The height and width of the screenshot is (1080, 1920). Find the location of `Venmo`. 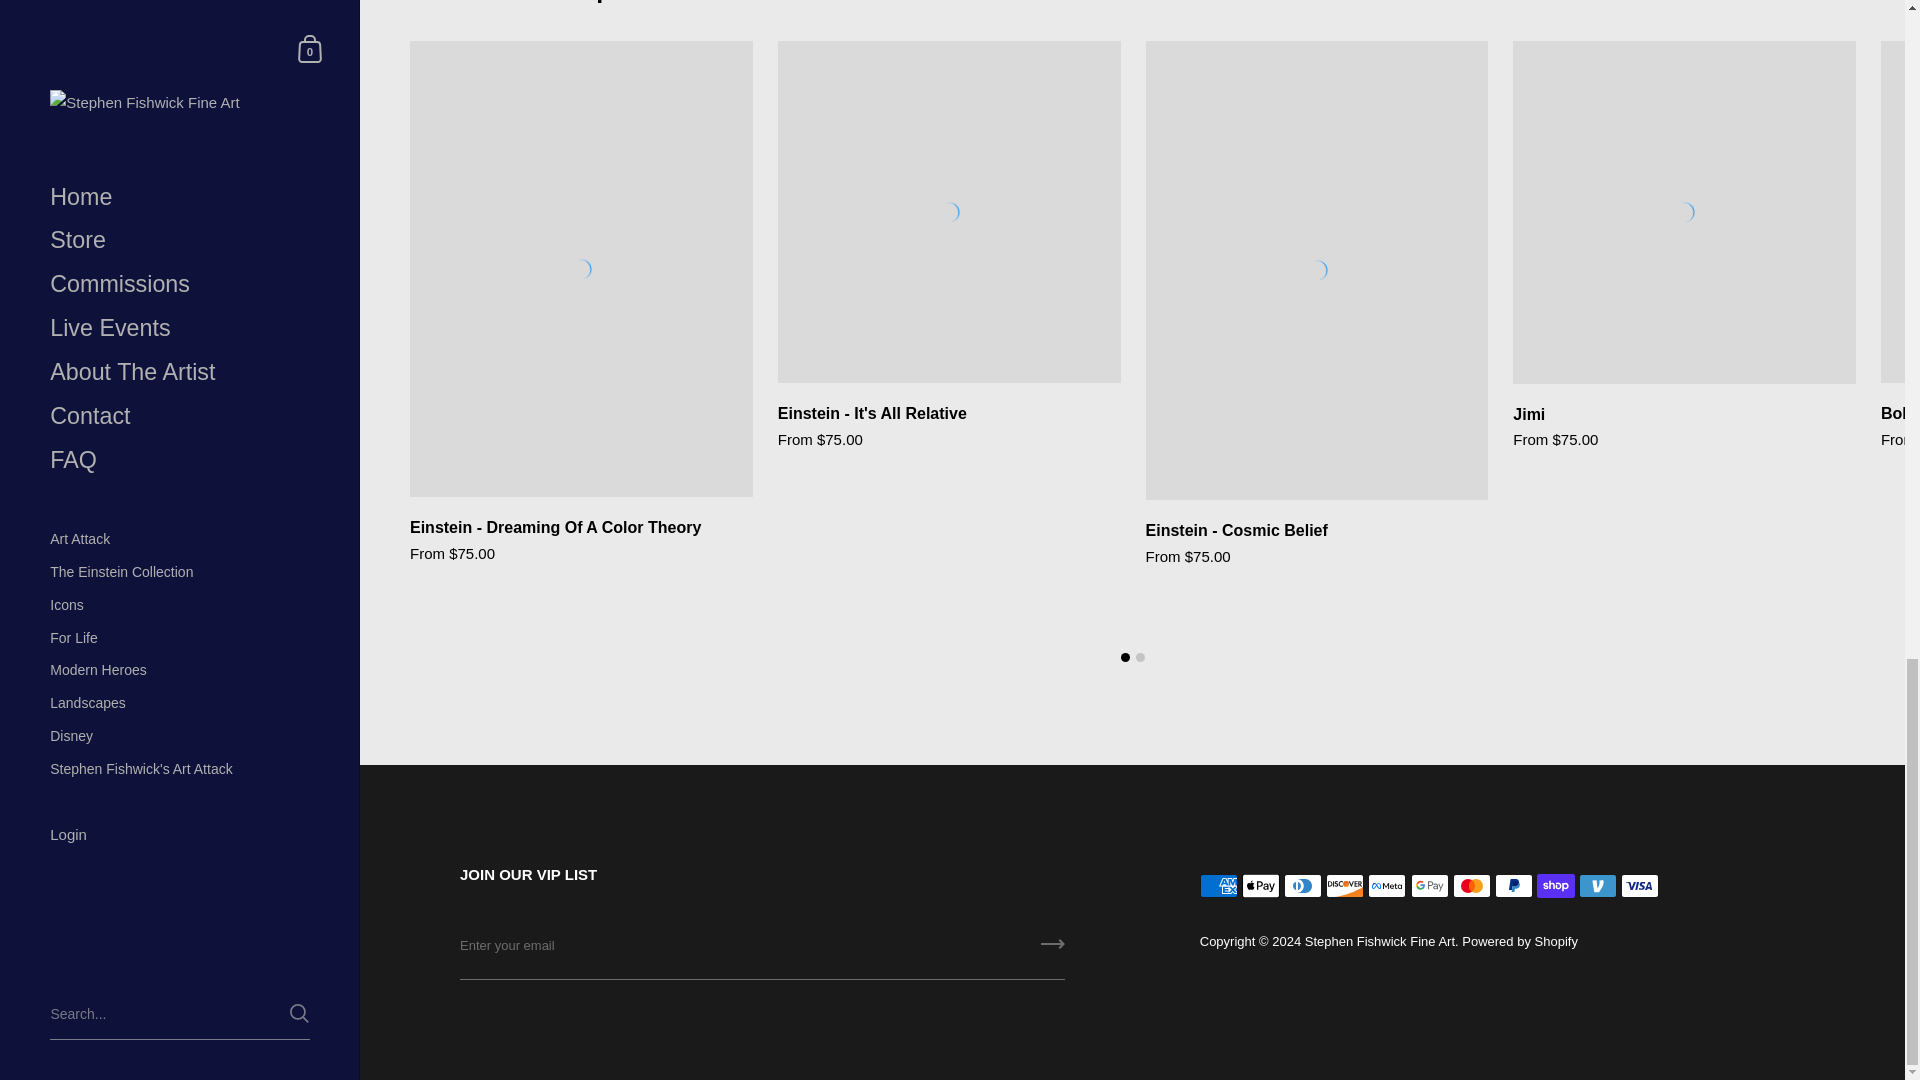

Venmo is located at coordinates (1597, 885).